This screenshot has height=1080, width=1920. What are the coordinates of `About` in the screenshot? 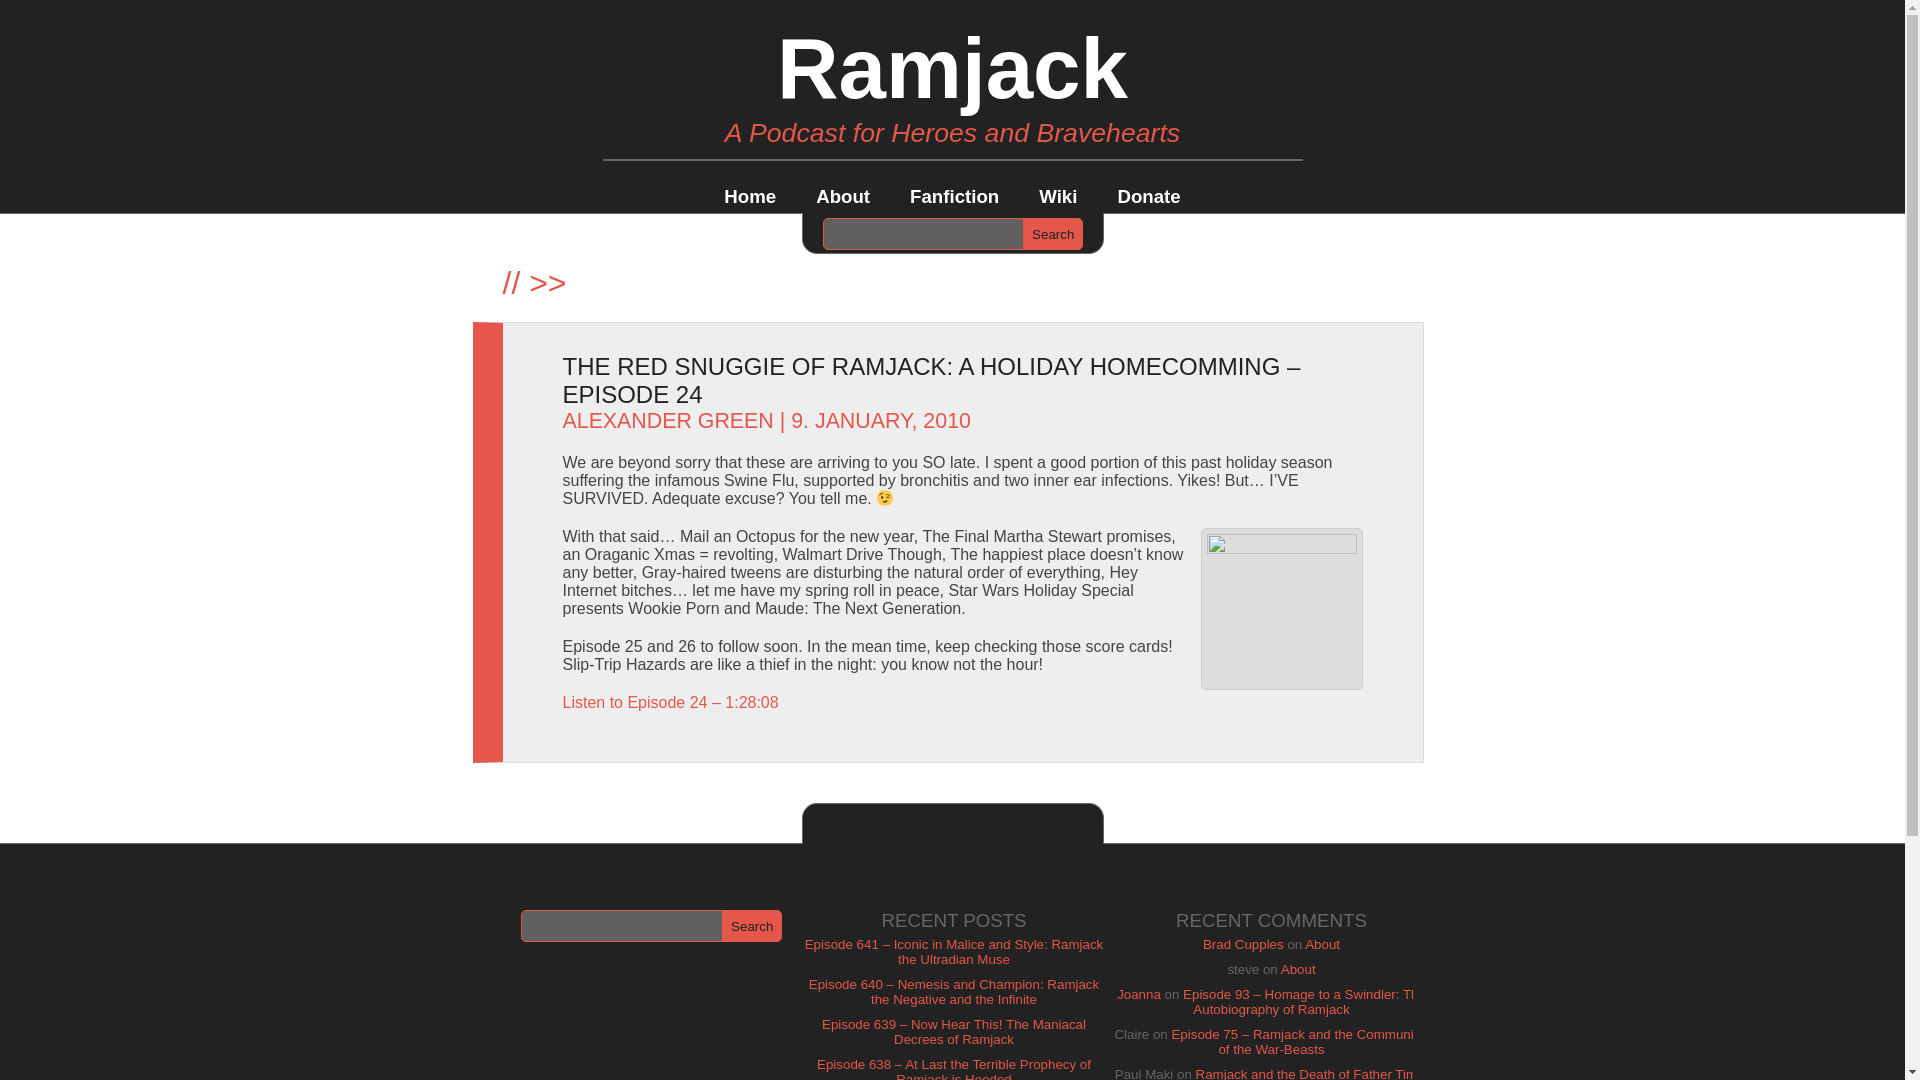 It's located at (842, 196).